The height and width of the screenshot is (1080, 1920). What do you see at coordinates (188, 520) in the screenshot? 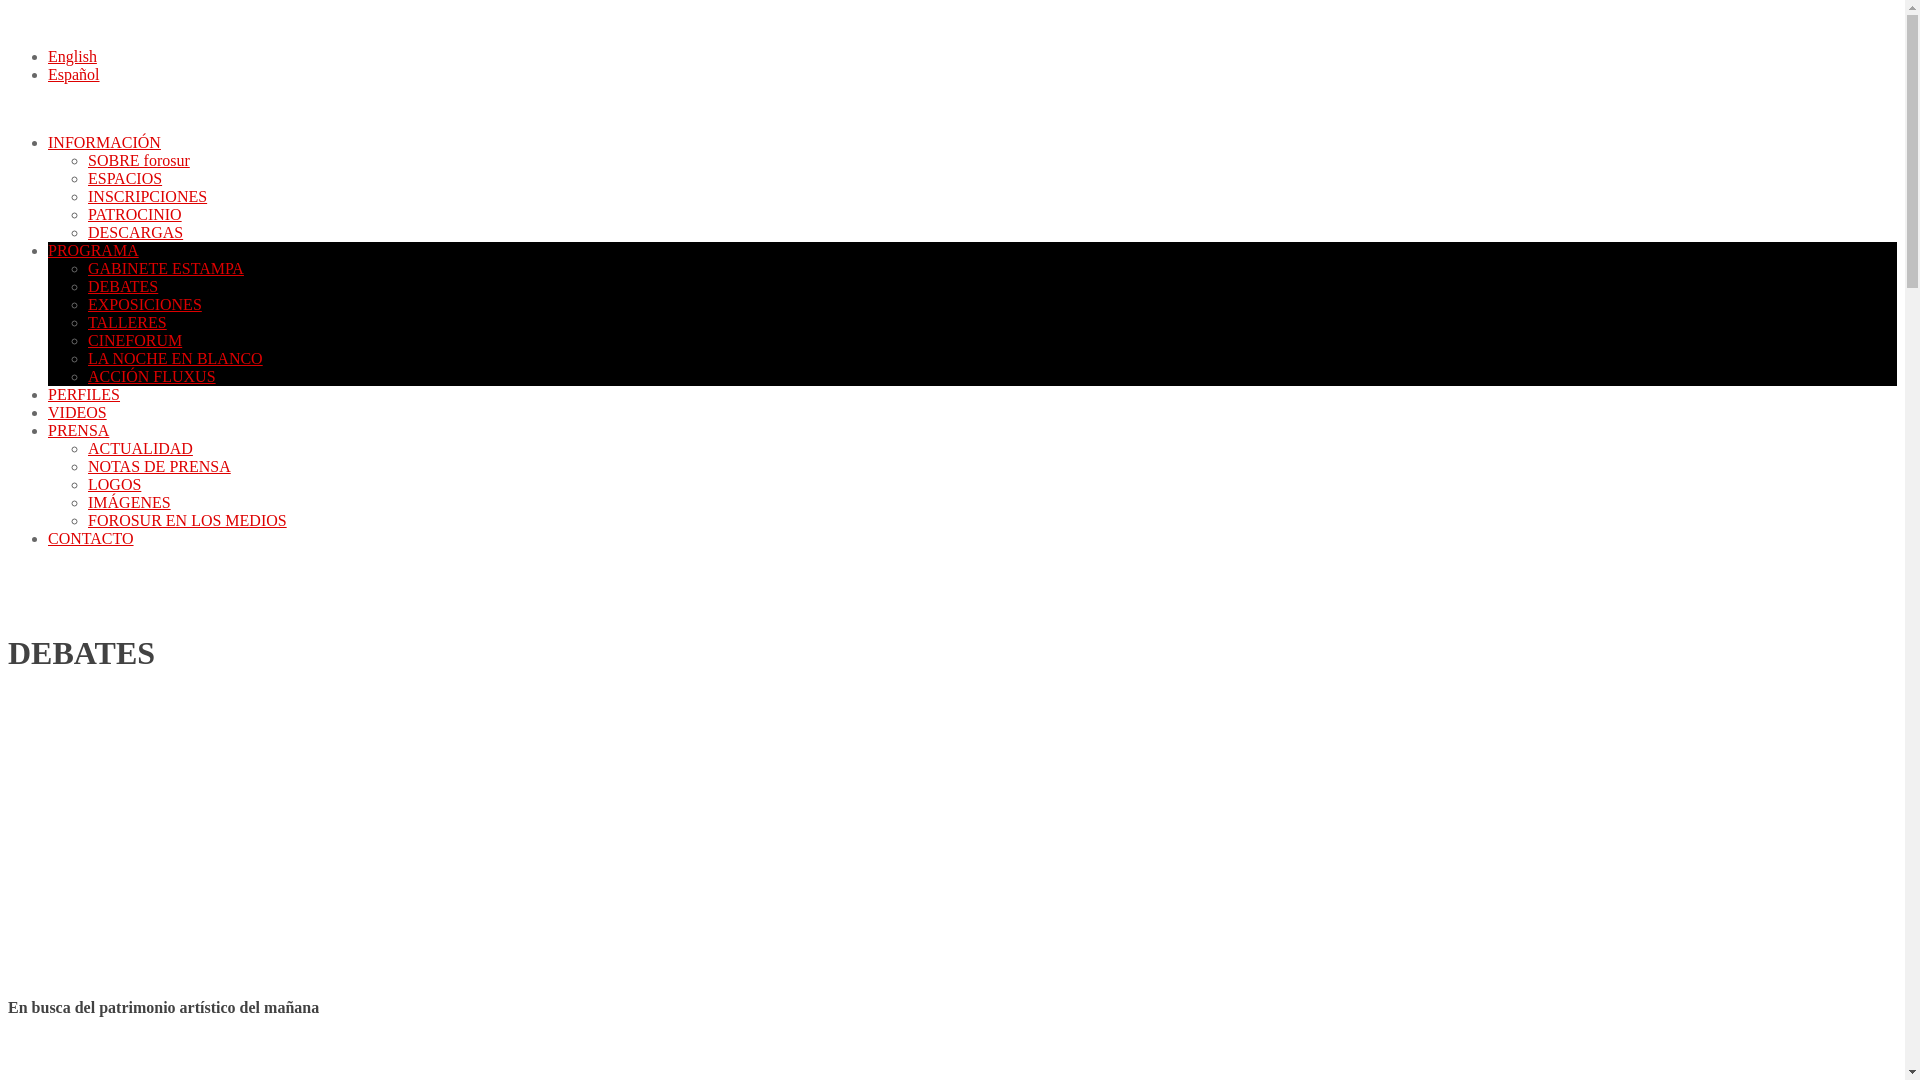
I see `FOROSUR EN LOS MEDIOS` at bounding box center [188, 520].